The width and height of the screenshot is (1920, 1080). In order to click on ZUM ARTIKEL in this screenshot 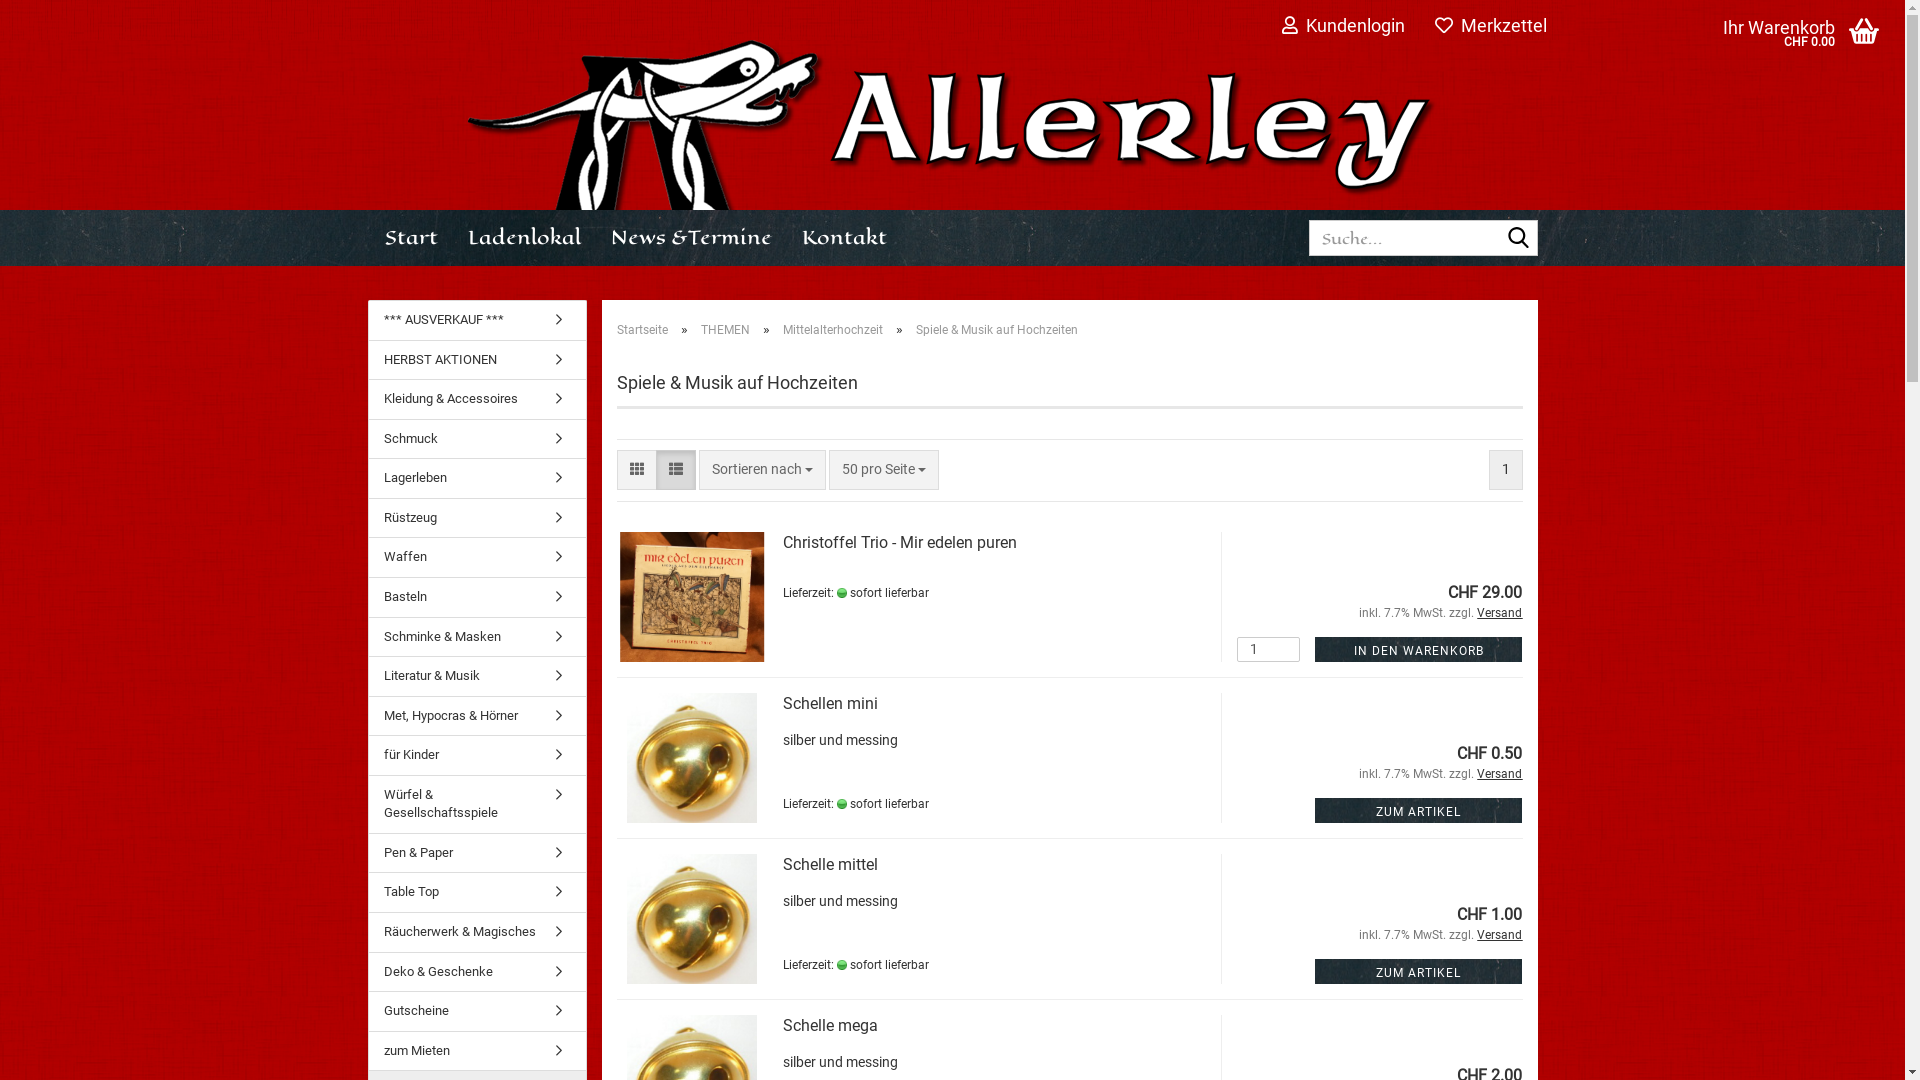, I will do `click(1418, 972)`.